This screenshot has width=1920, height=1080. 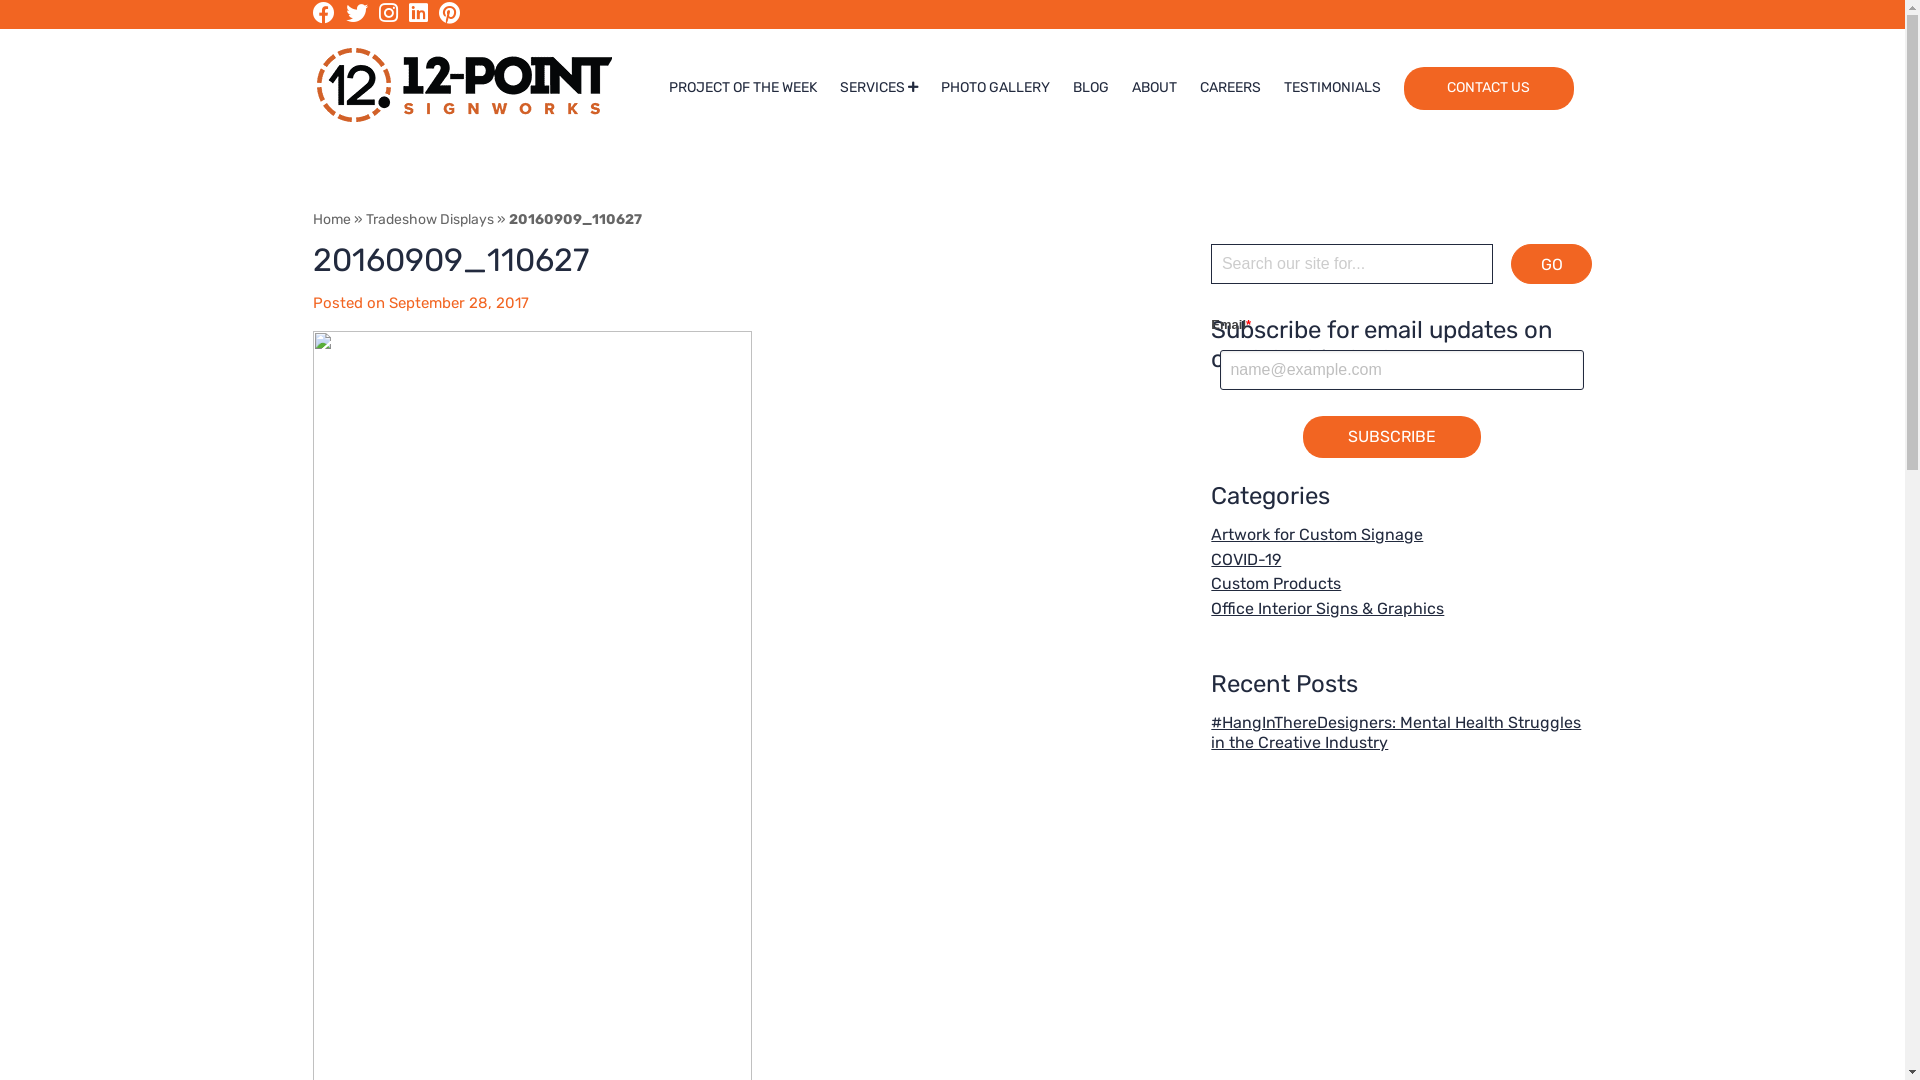 I want to click on PHOTO GALLERY, so click(x=996, y=88).